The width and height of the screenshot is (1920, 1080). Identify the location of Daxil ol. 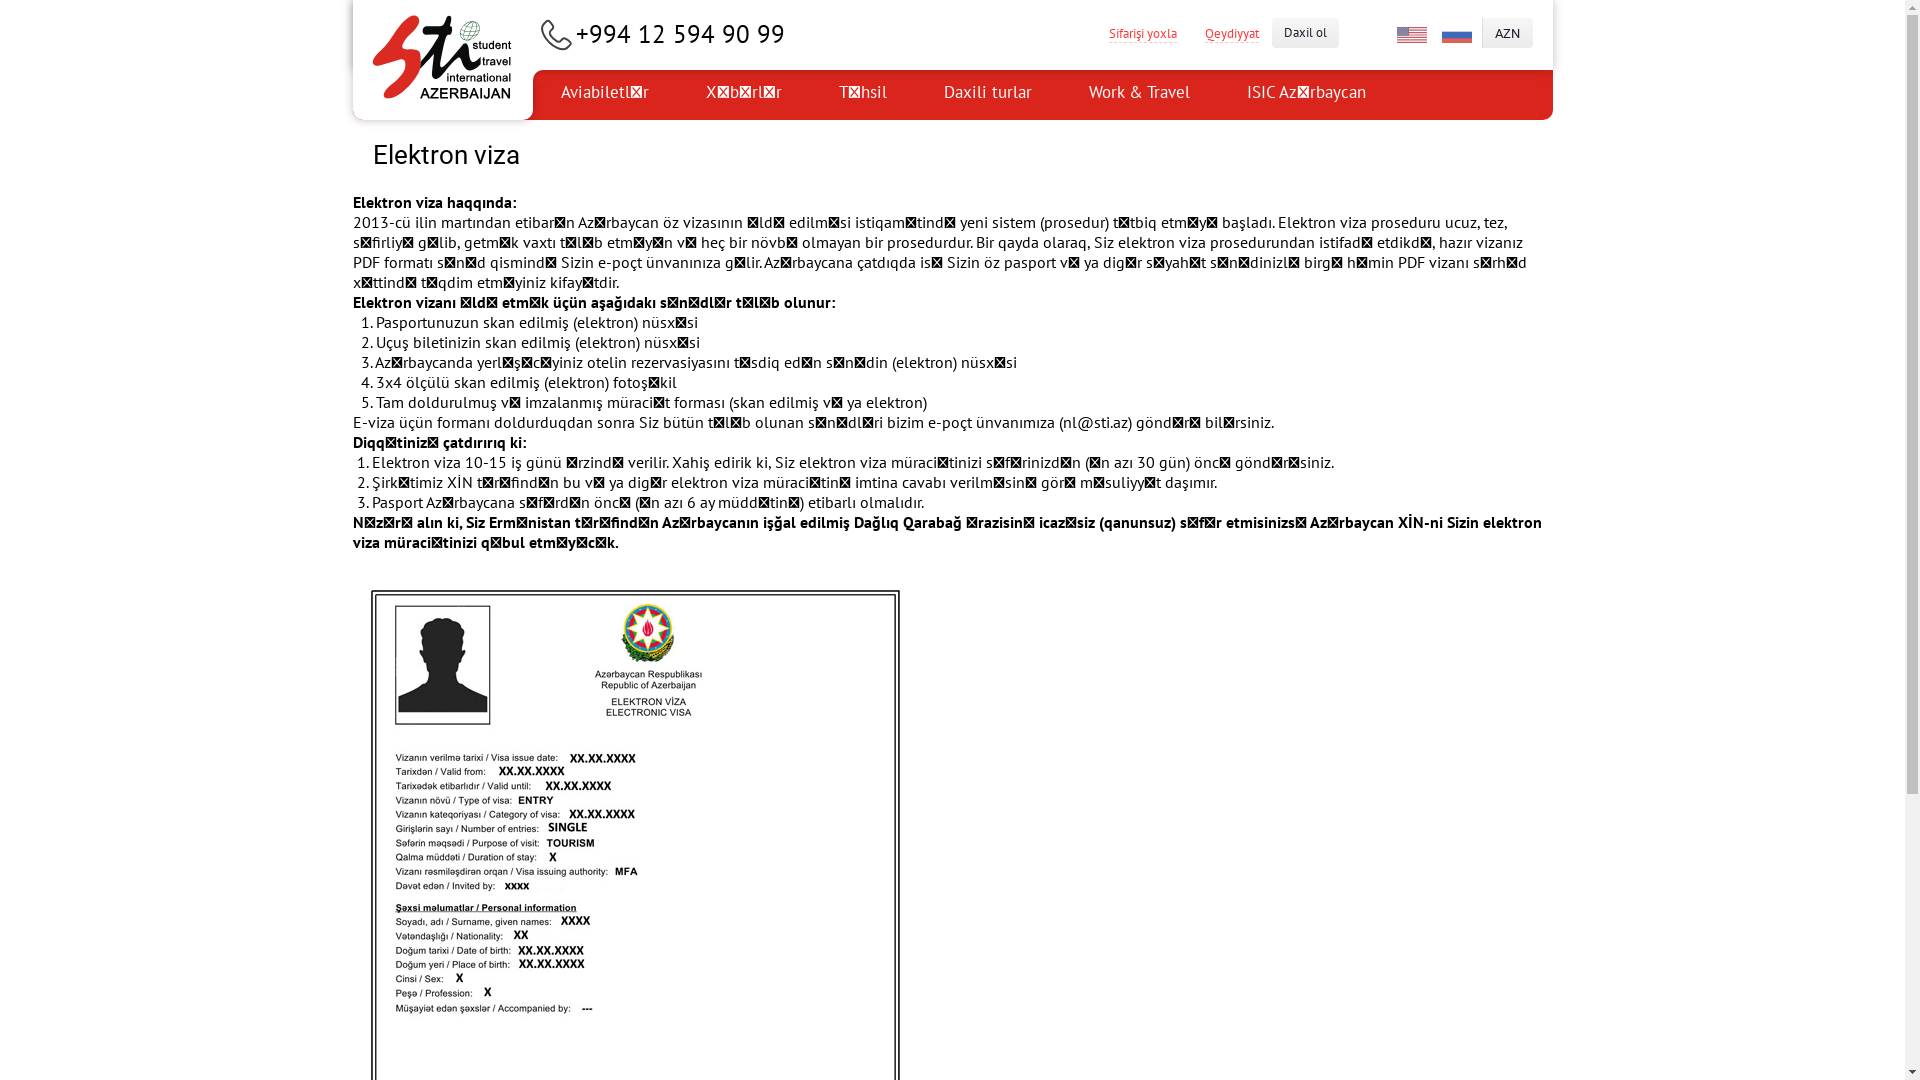
(1306, 33).